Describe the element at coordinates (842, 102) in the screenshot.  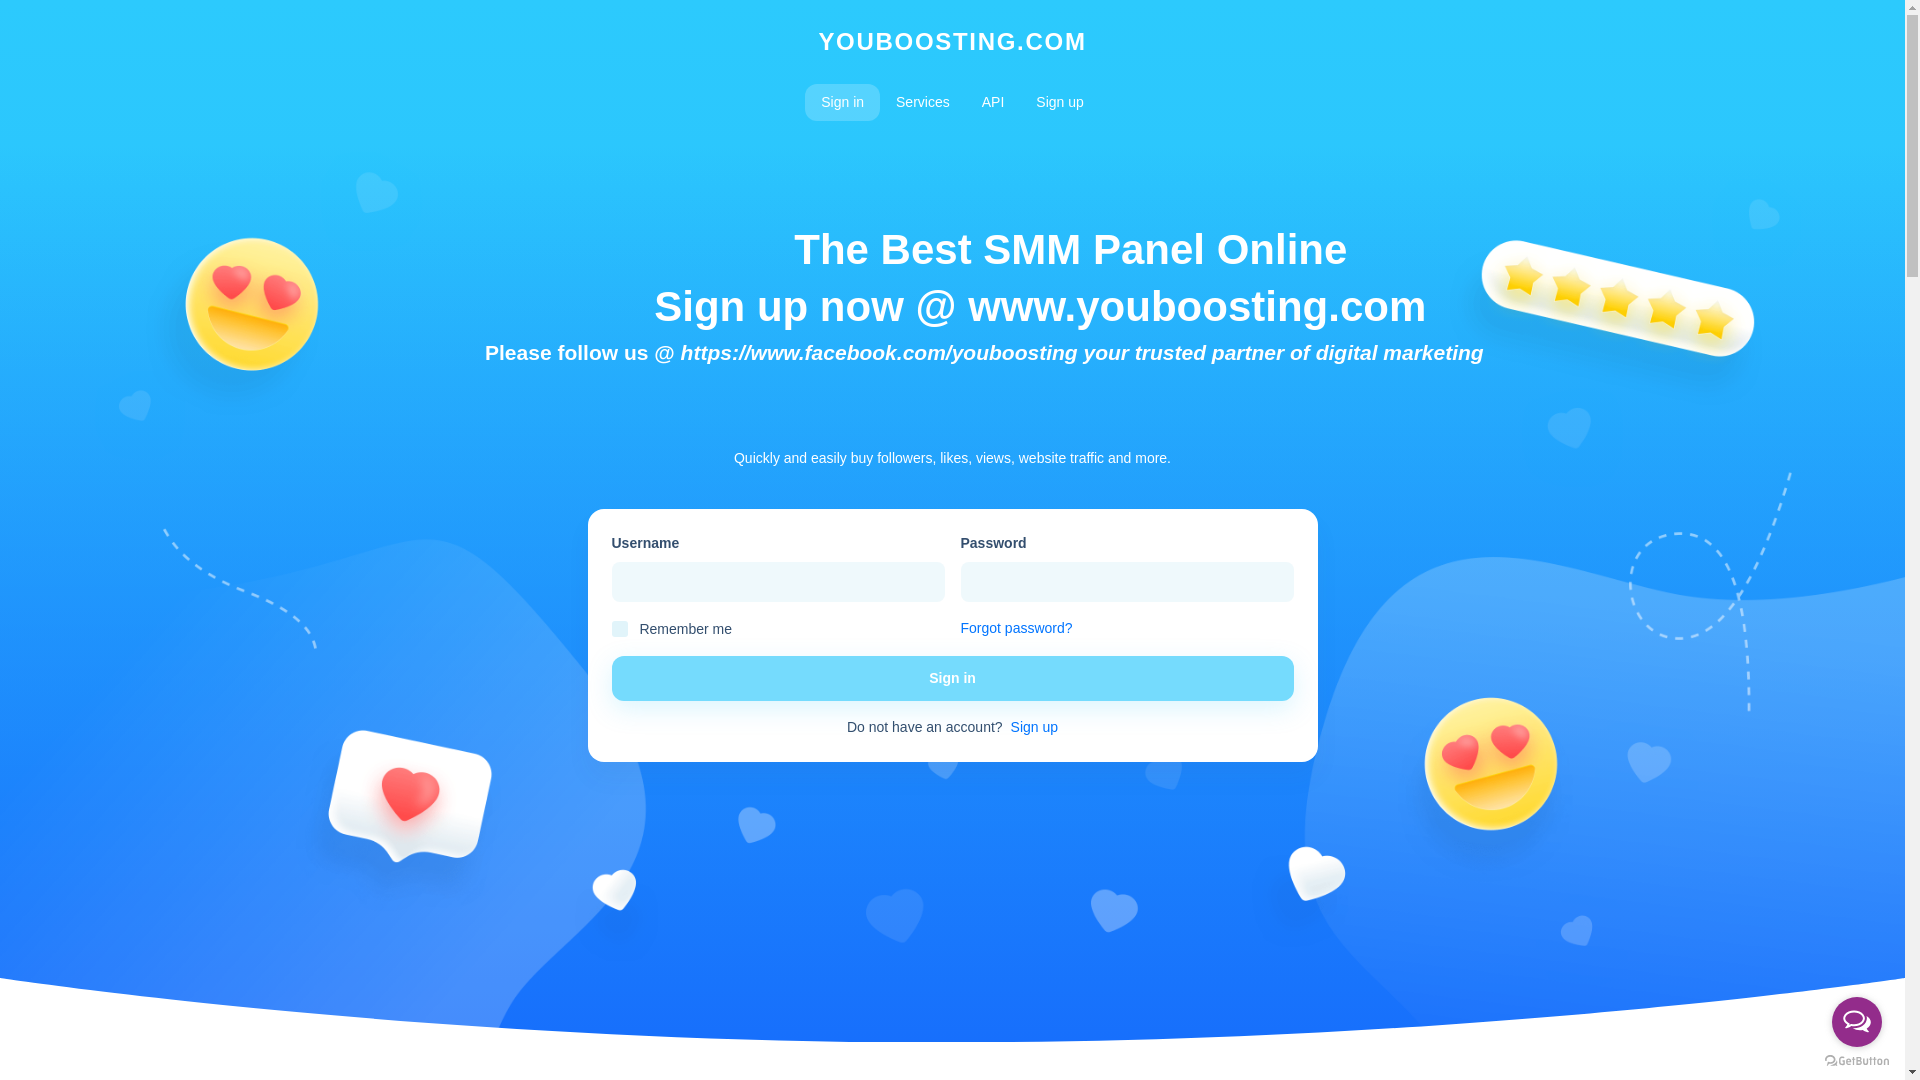
I see `Sign in` at that location.